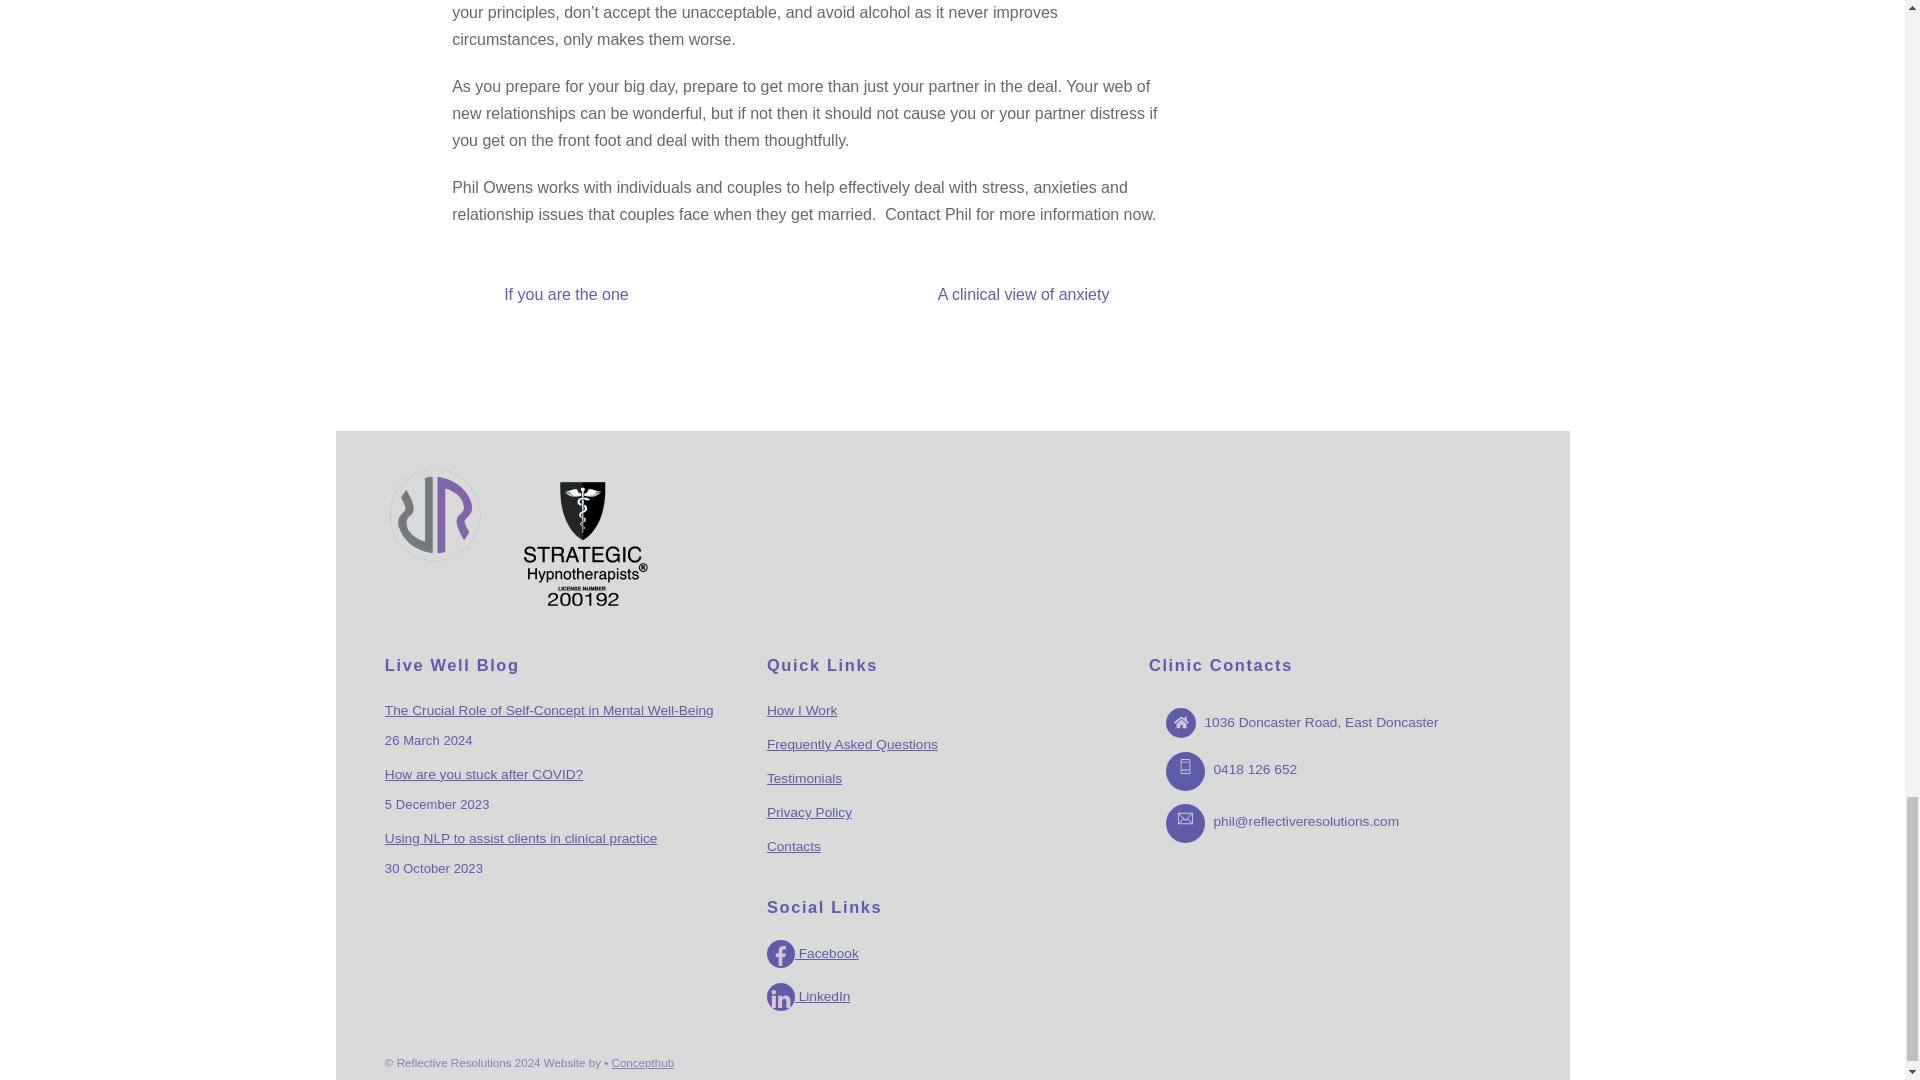 The height and width of the screenshot is (1080, 1920). What do you see at coordinates (530, 294) in the screenshot?
I see `If you are the one` at bounding box center [530, 294].